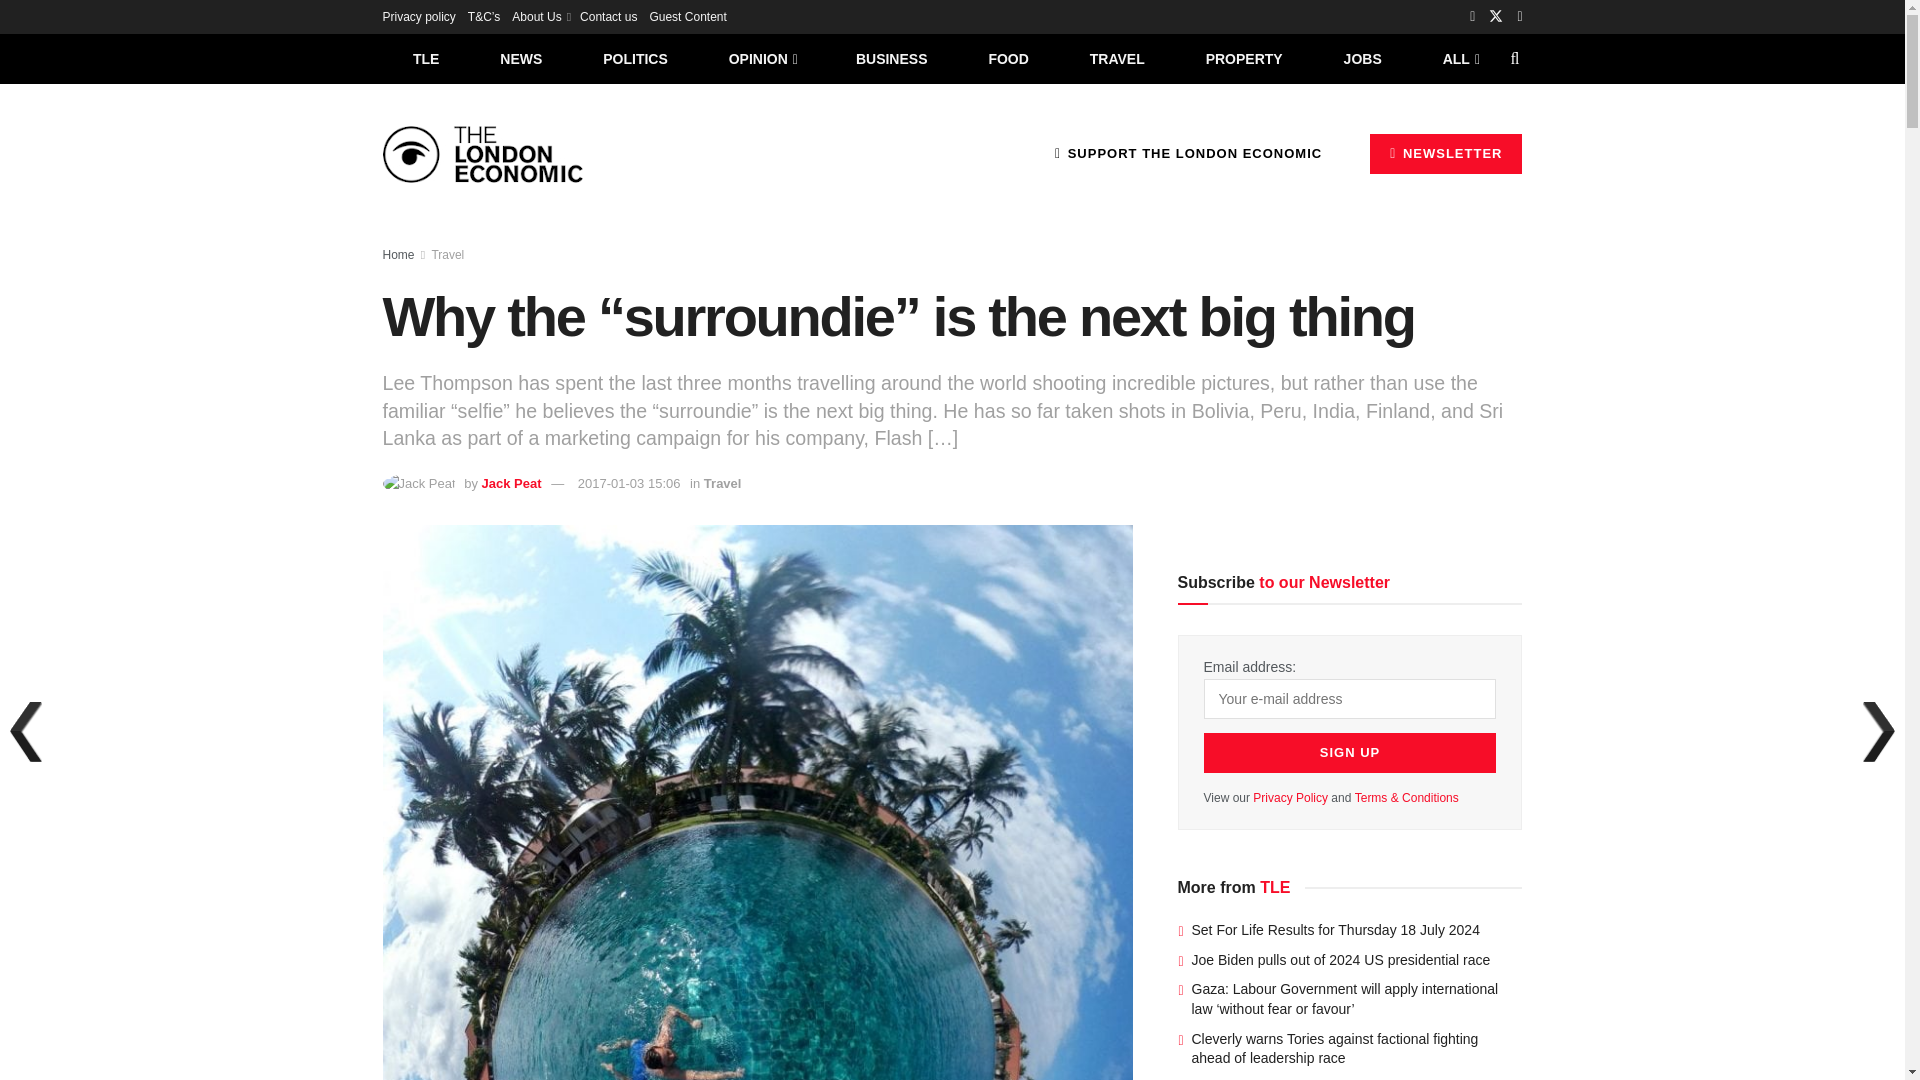 The width and height of the screenshot is (1920, 1080). I want to click on TRAVEL, so click(1117, 58).